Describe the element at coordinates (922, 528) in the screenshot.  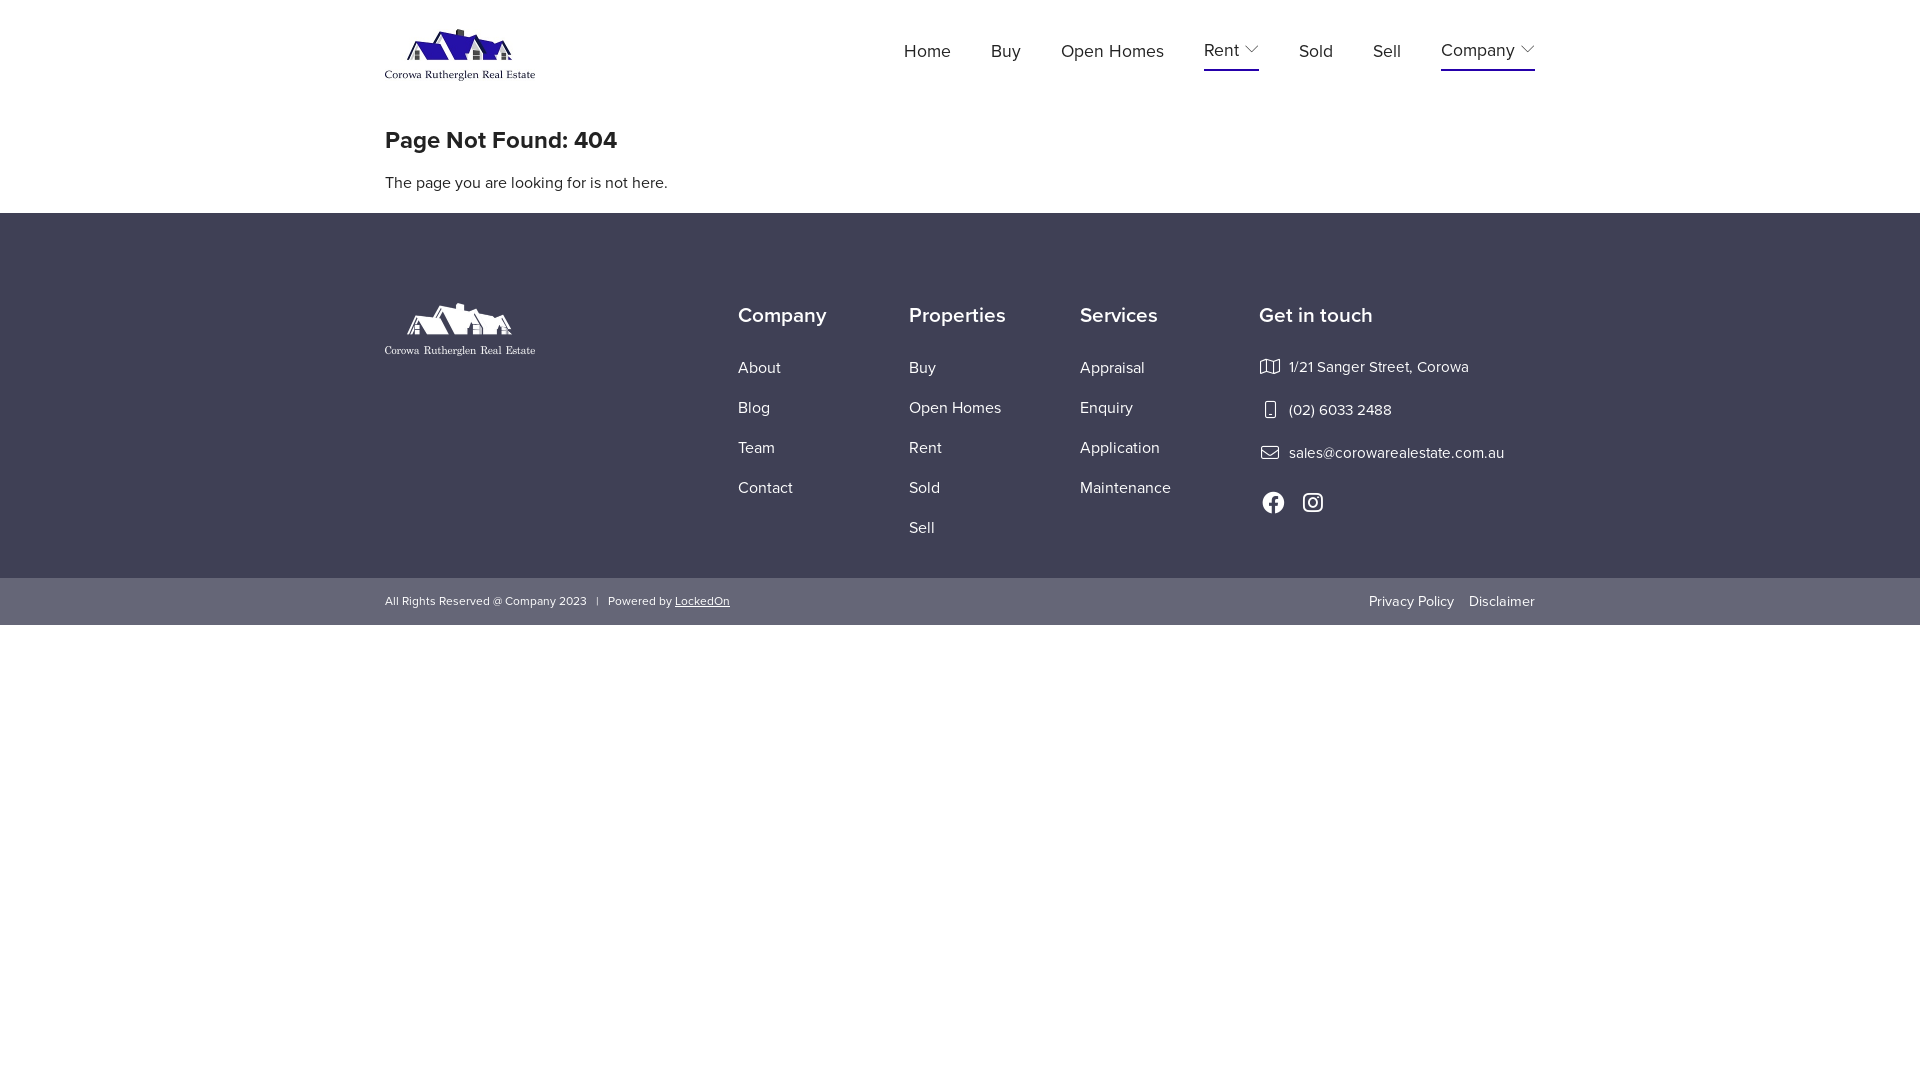
I see `Sell` at that location.